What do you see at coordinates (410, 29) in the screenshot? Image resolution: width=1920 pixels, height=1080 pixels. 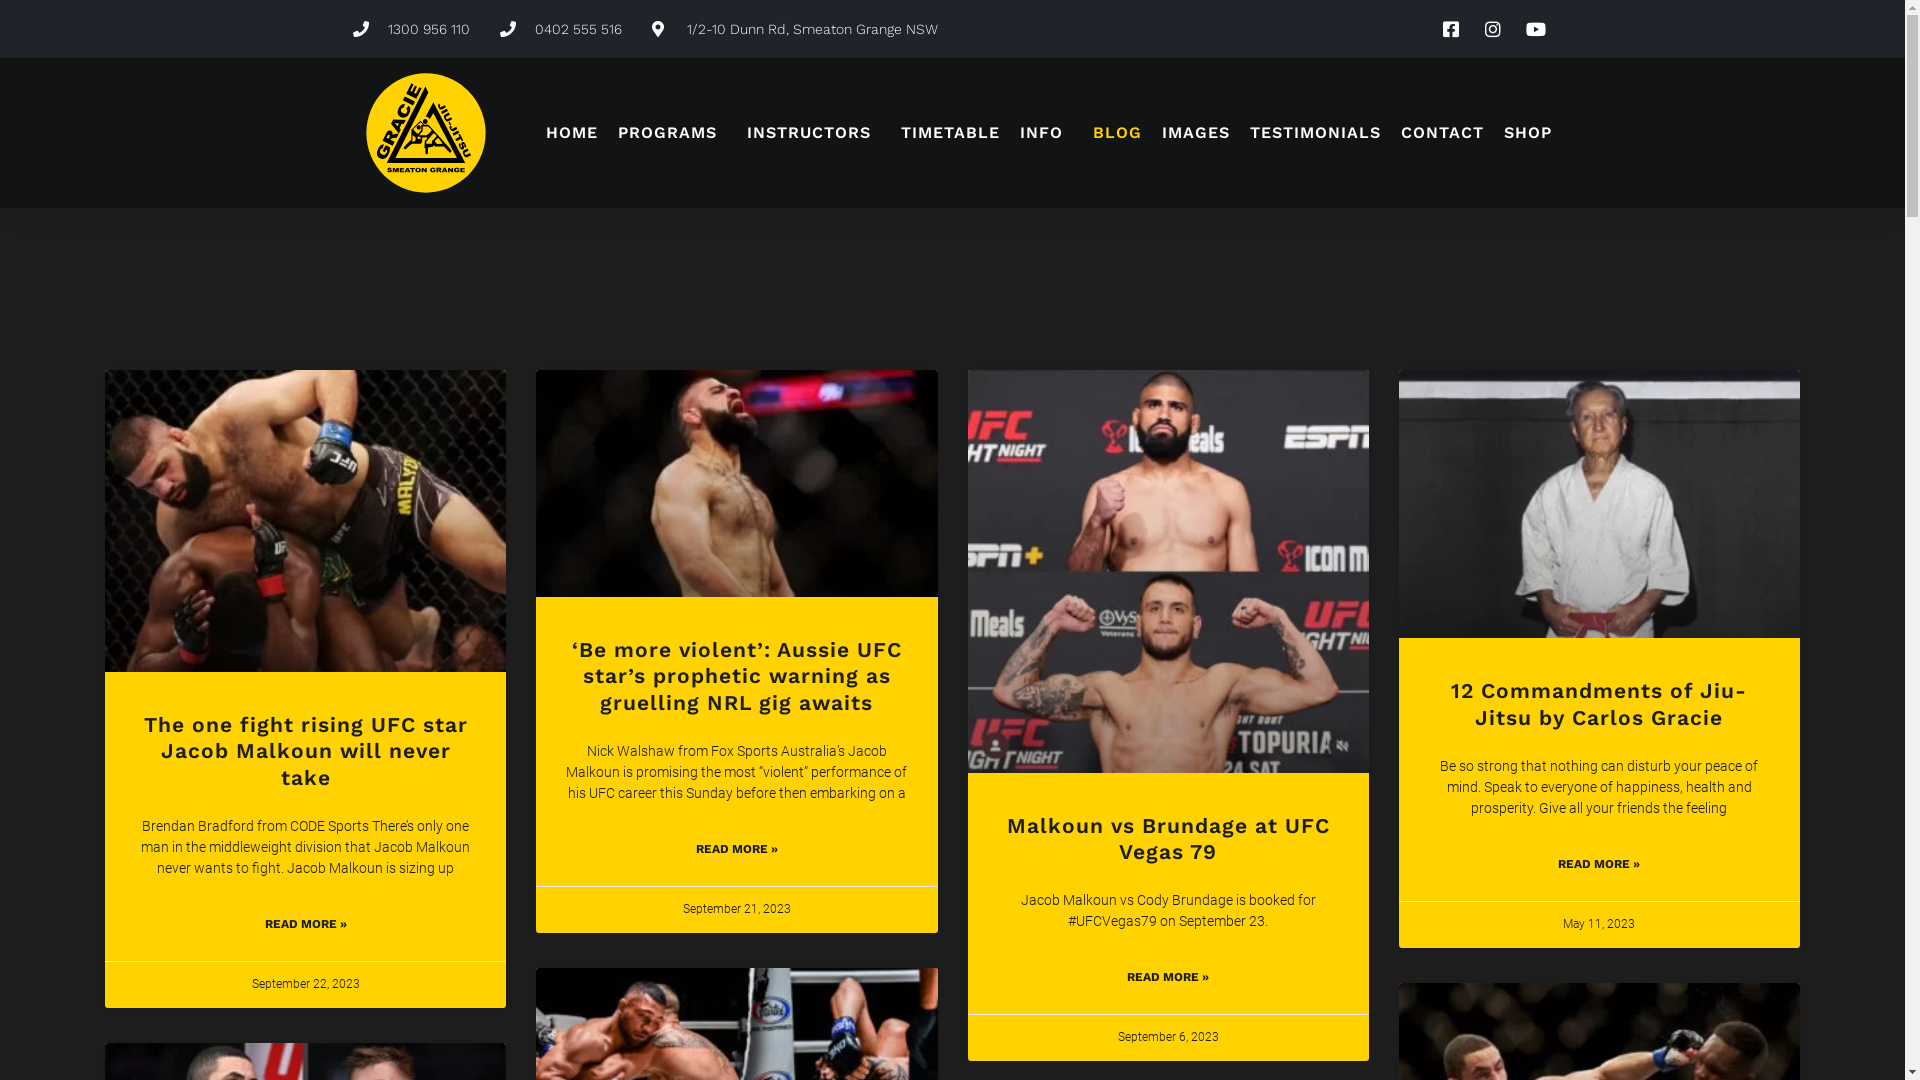 I see `1300 956 110` at bounding box center [410, 29].